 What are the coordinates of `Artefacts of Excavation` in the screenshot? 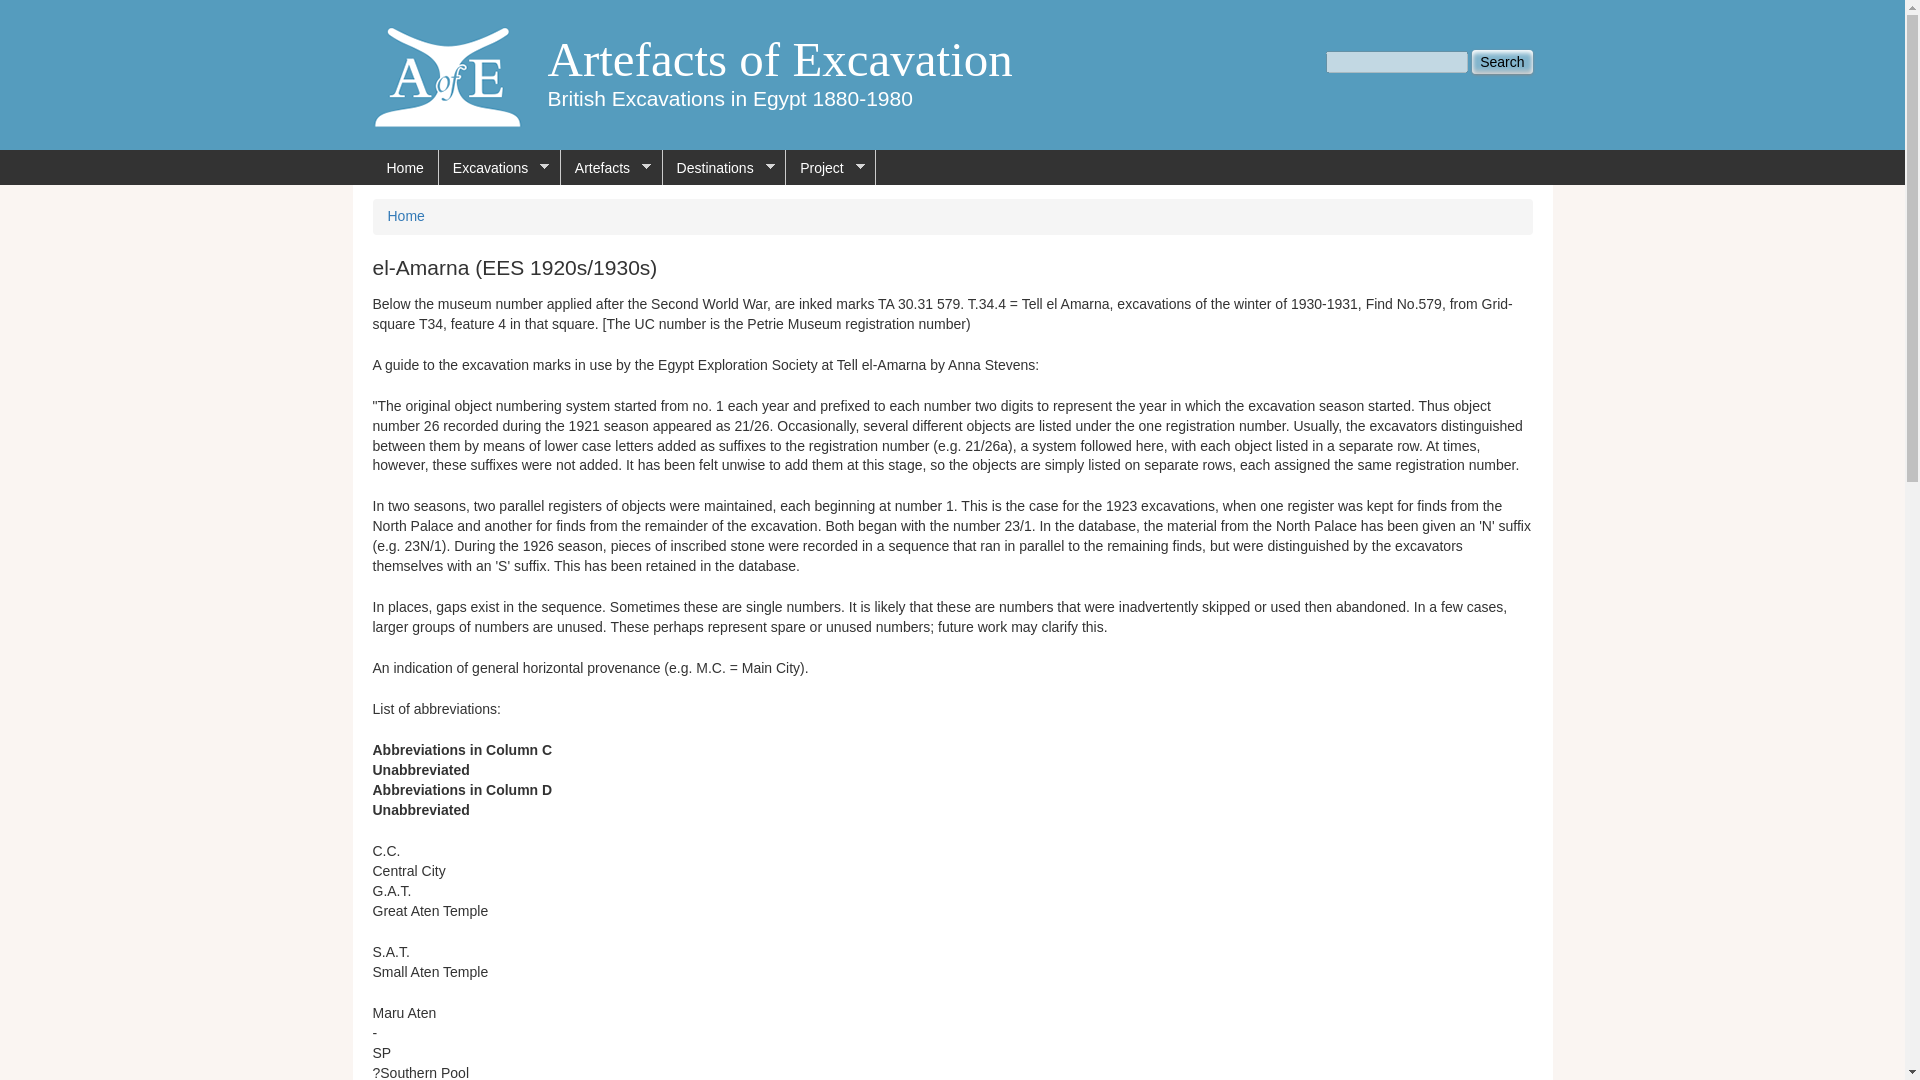 It's located at (780, 60).